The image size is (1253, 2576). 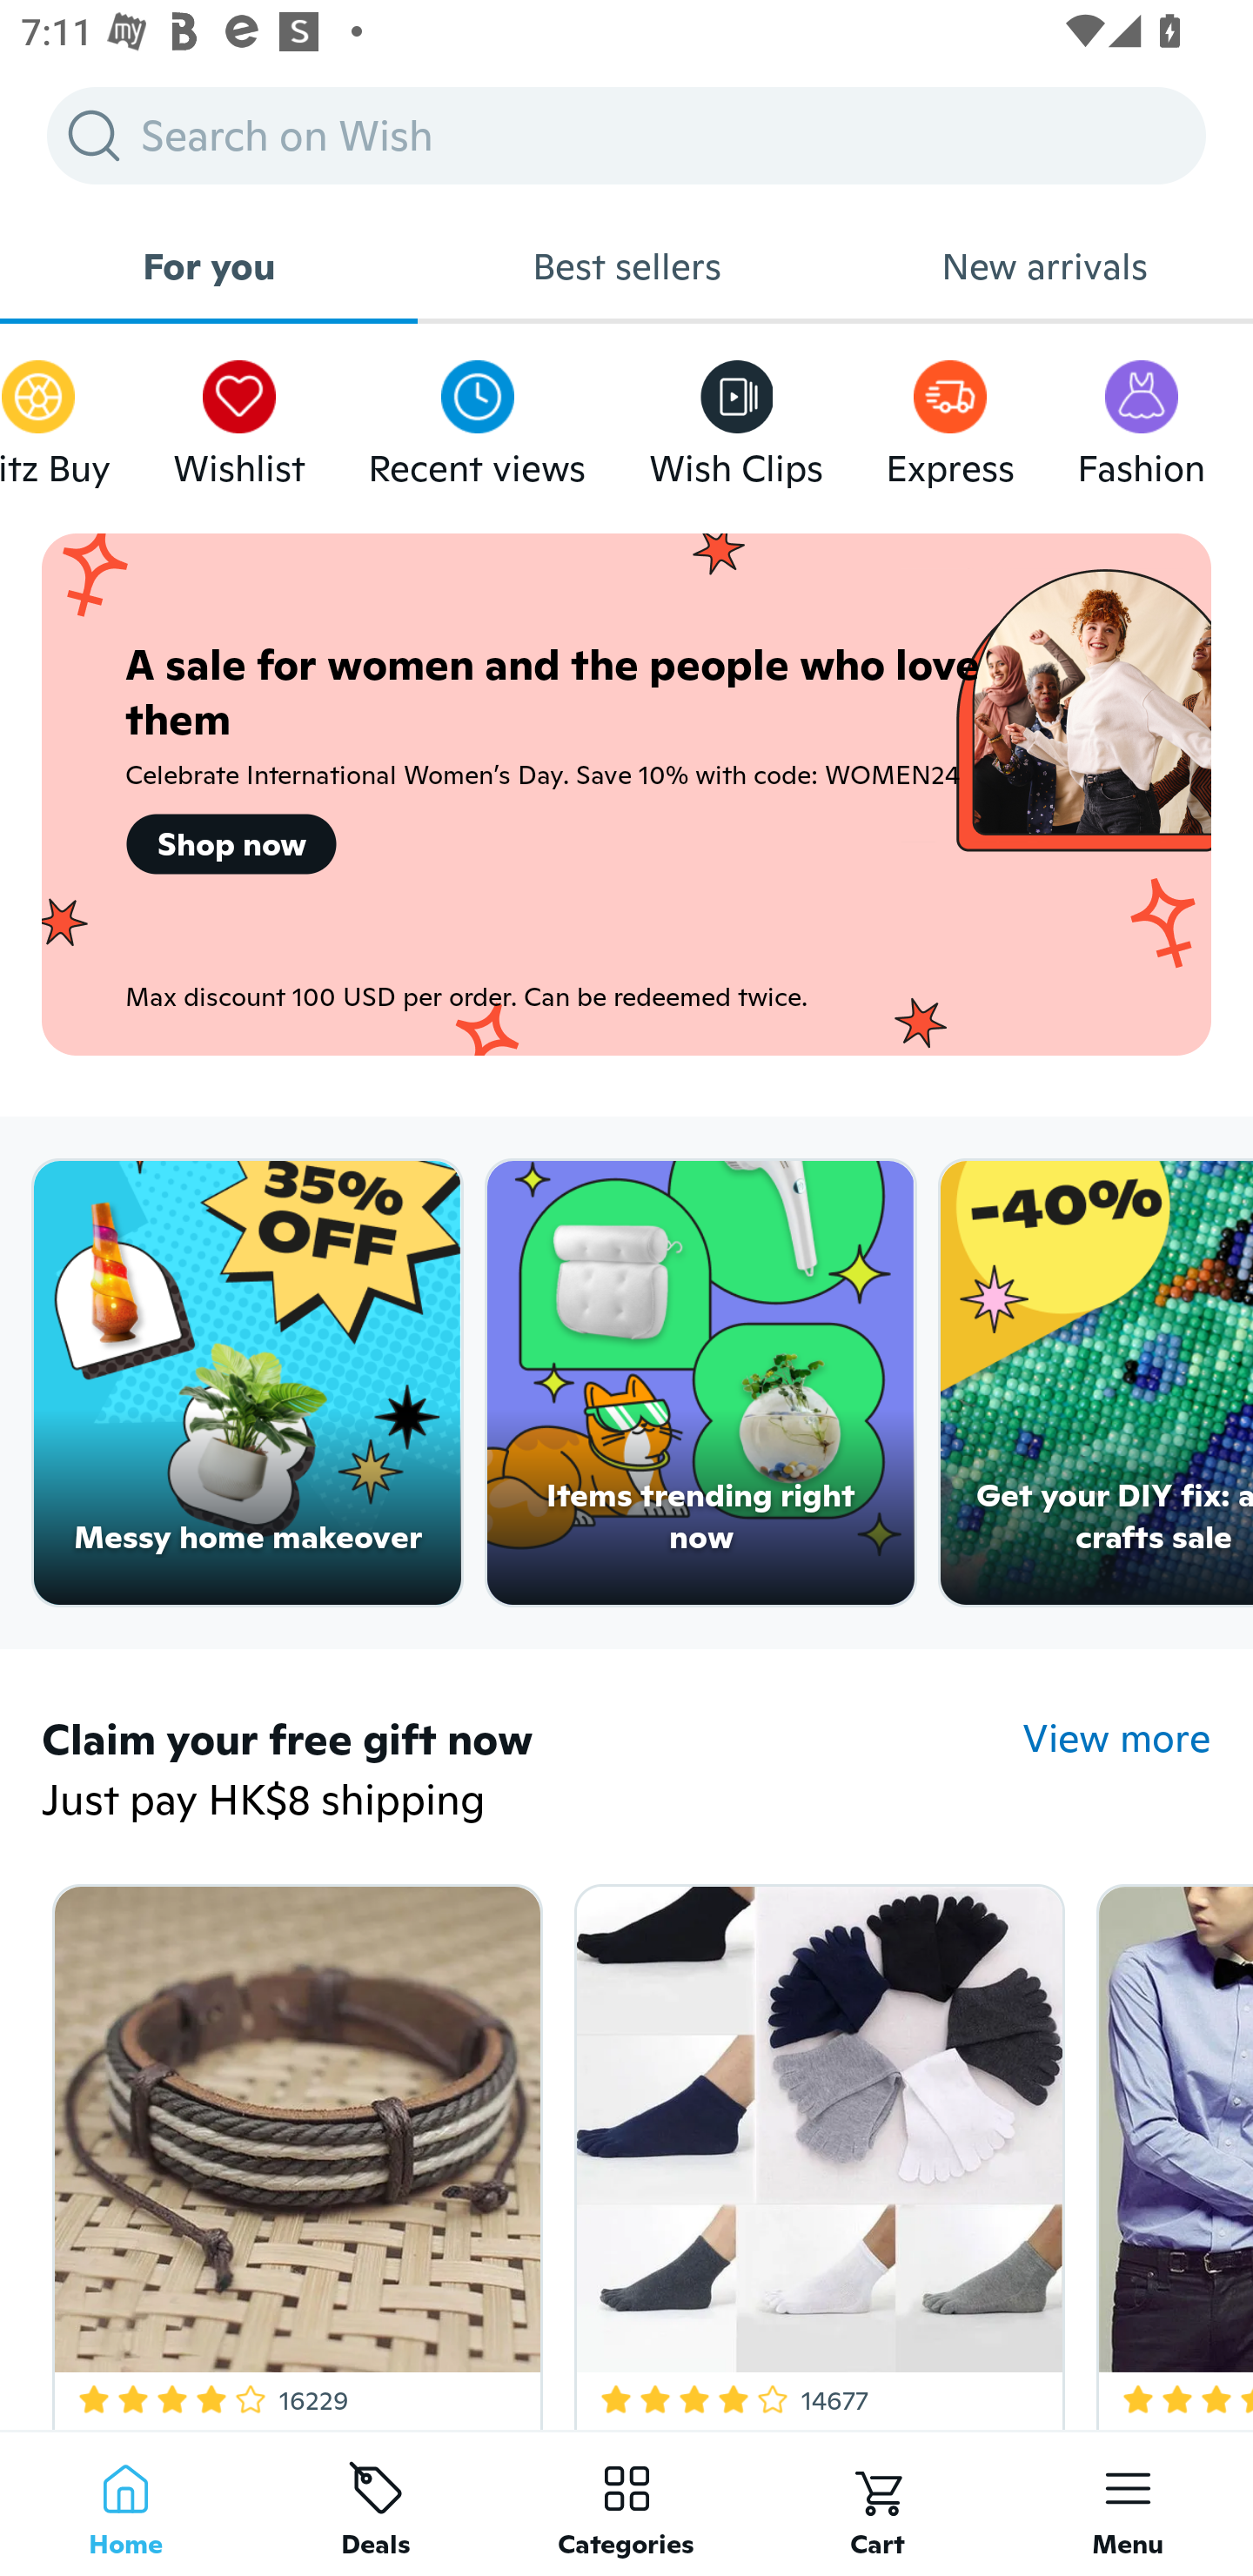 I want to click on Fashion, so click(x=1142, y=416).